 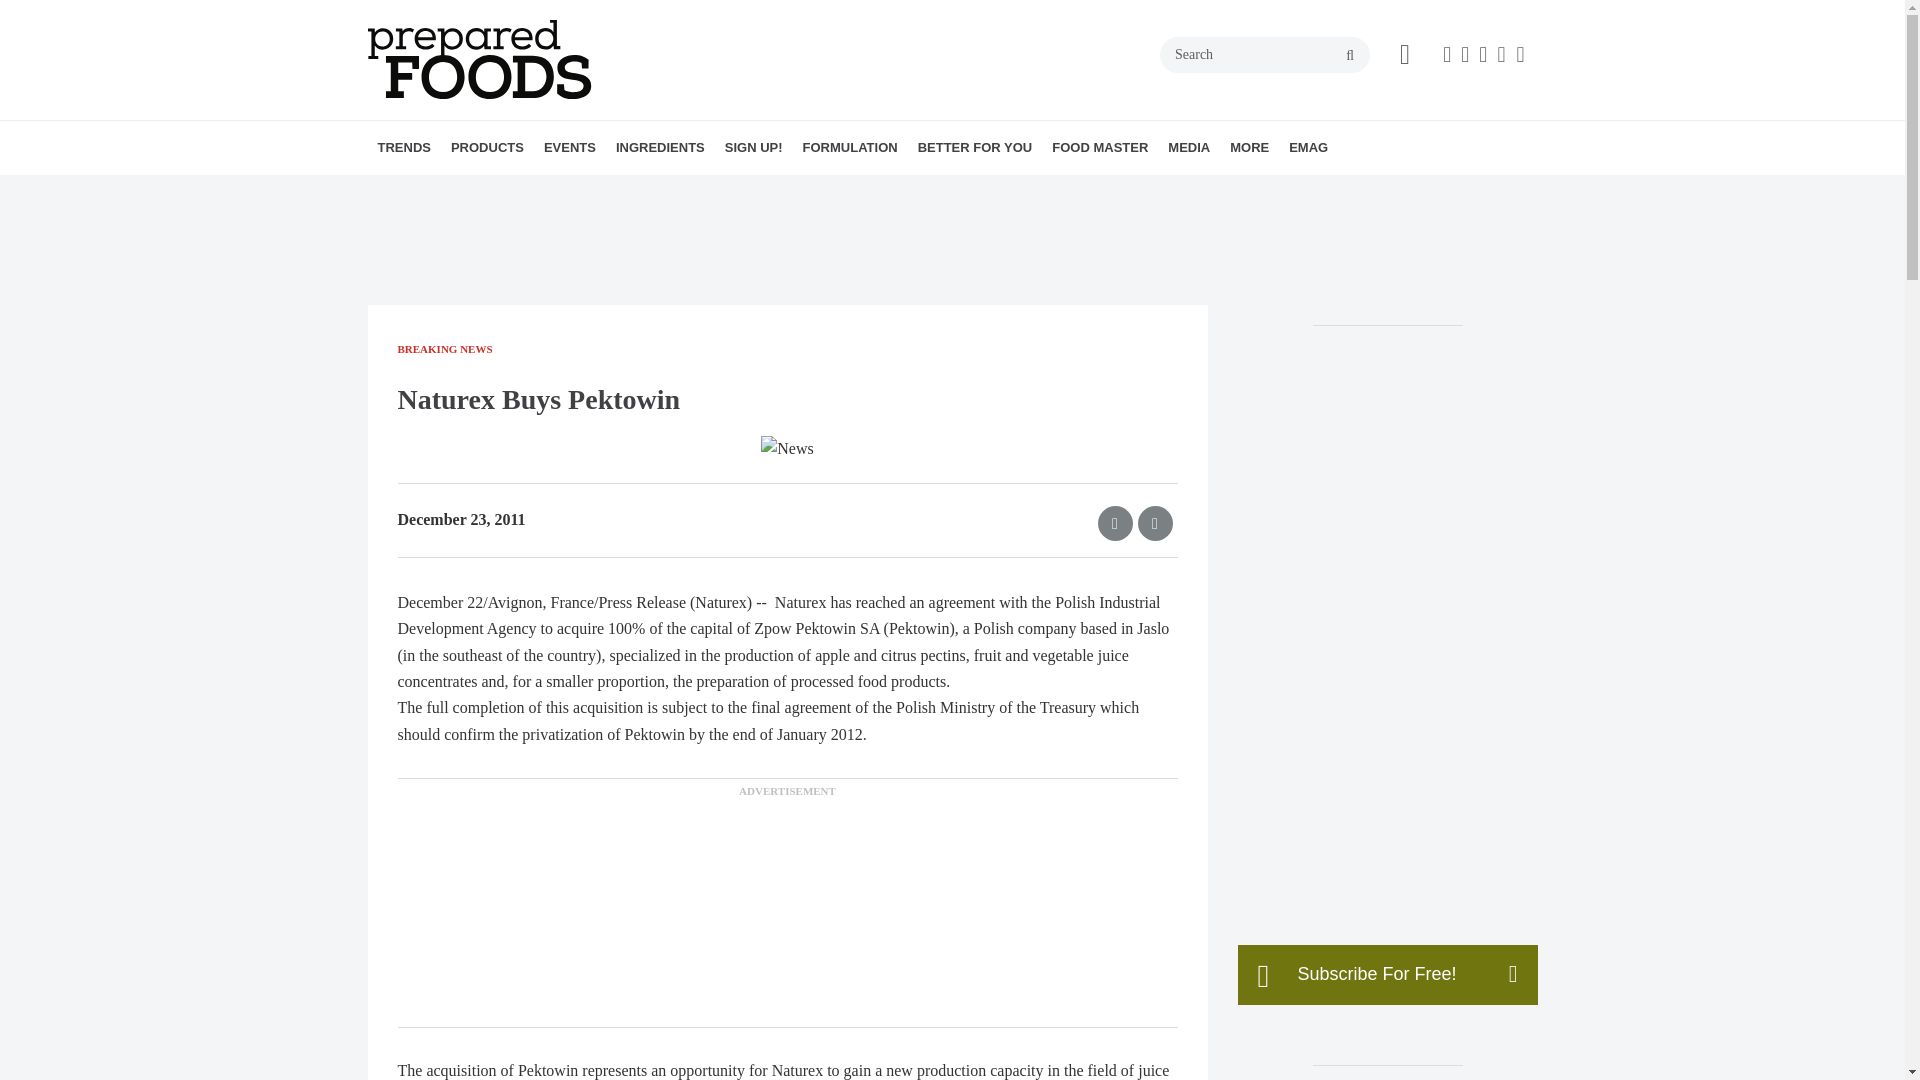 What do you see at coordinates (596, 191) in the screenshot?
I see `CANNABIS` at bounding box center [596, 191].